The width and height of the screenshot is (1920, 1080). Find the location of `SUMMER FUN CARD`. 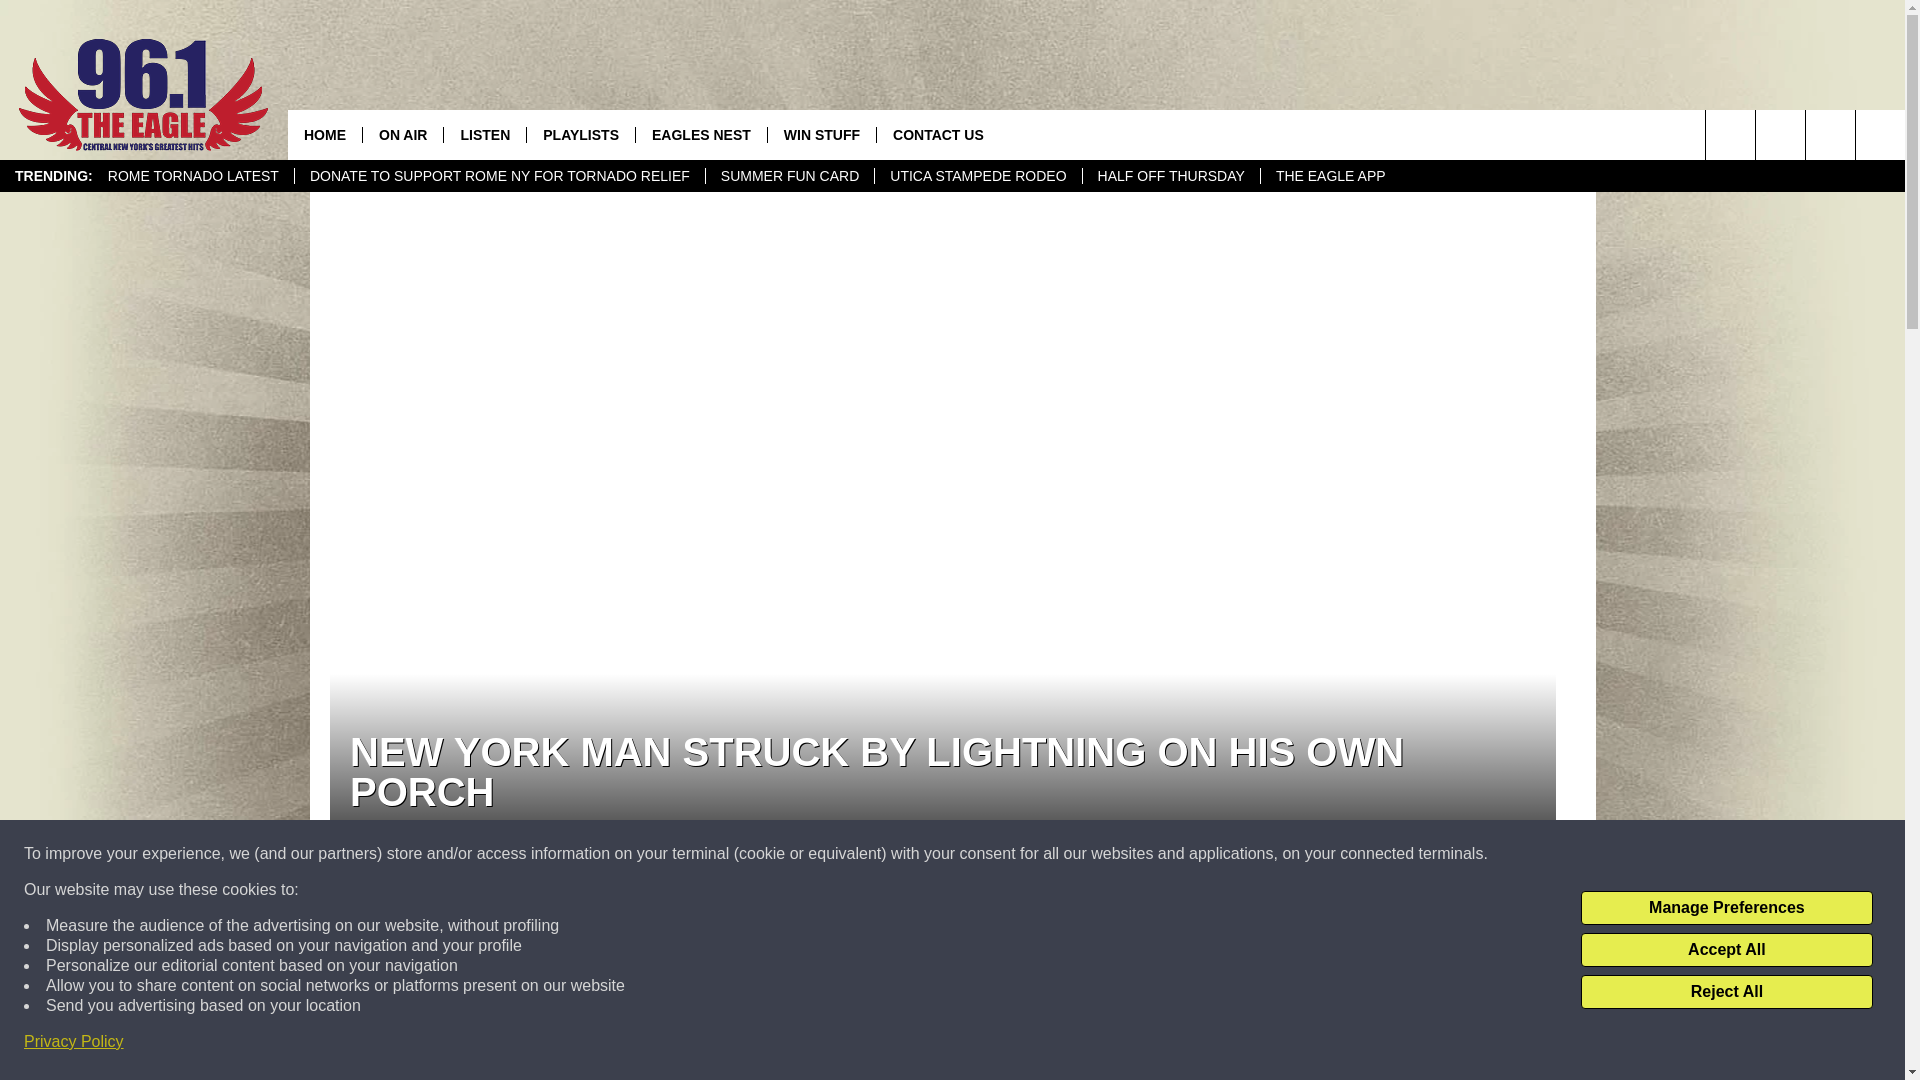

SUMMER FUN CARD is located at coordinates (788, 176).